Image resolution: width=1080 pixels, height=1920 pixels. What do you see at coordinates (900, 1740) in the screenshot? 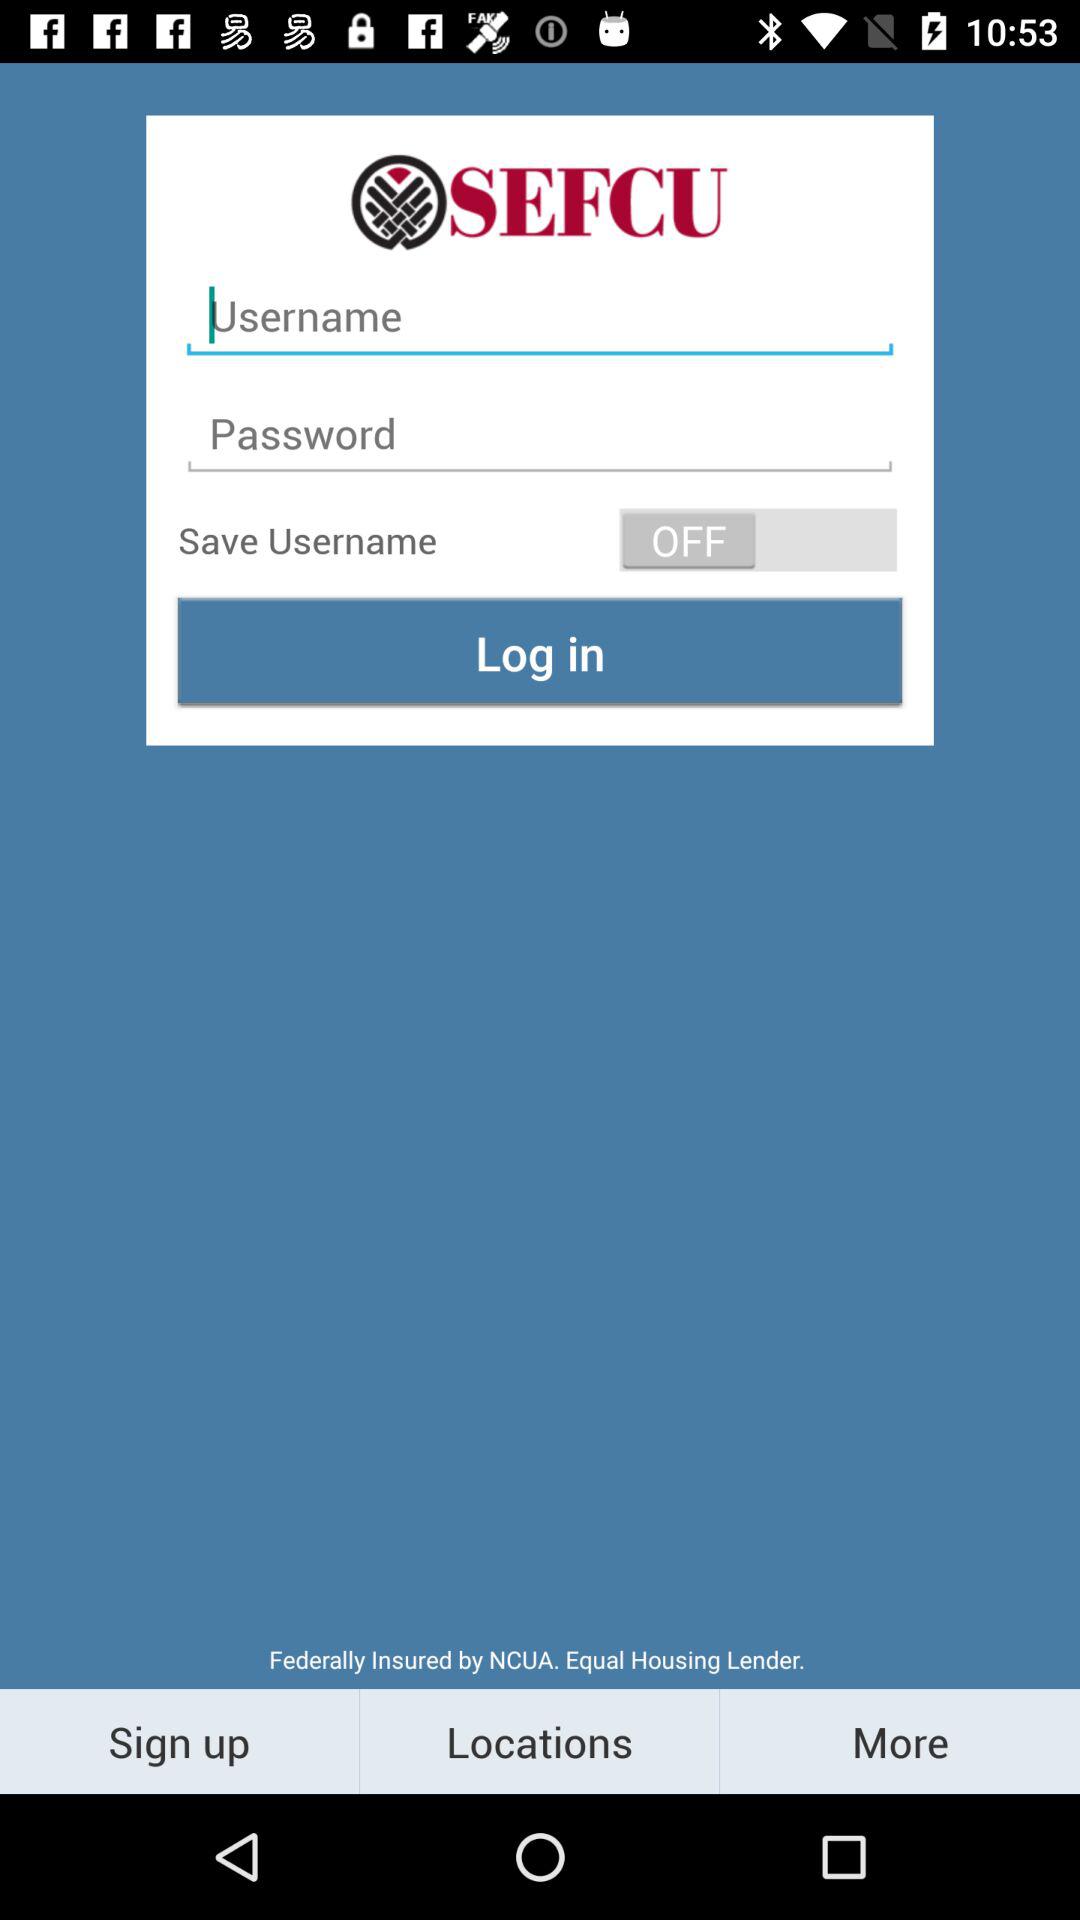
I see `jump until the more` at bounding box center [900, 1740].